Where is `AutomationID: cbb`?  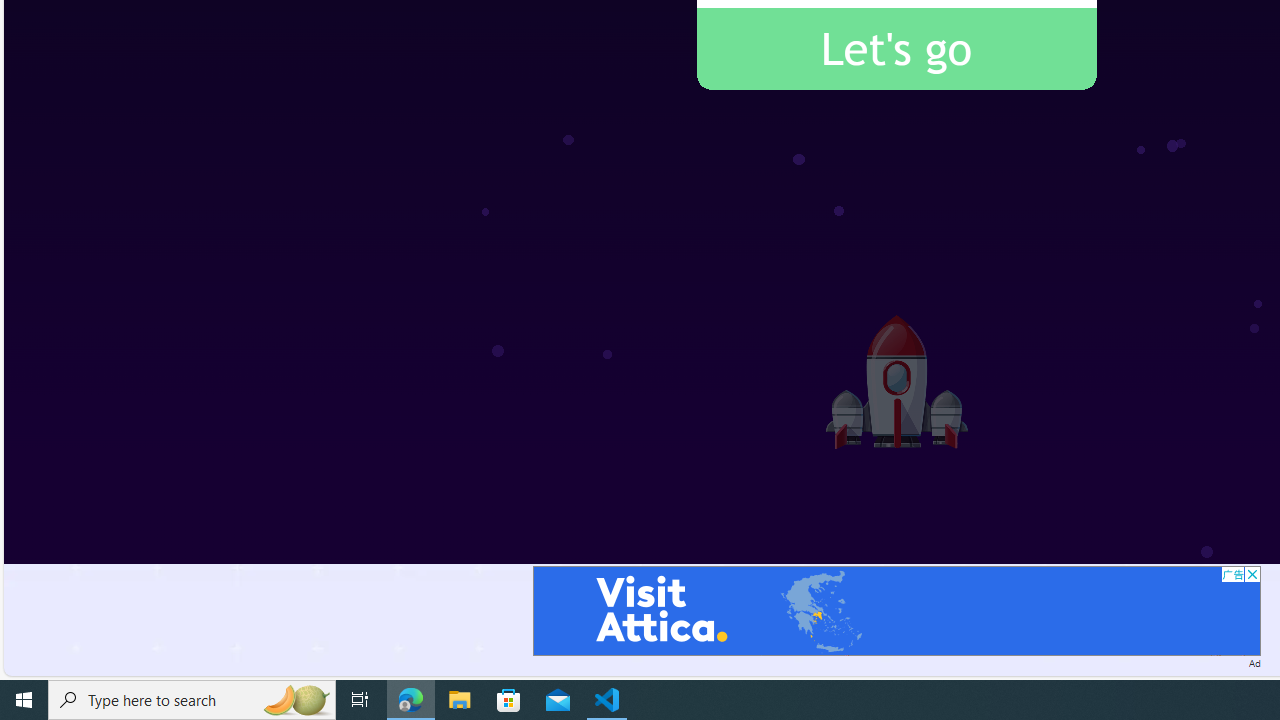 AutomationID: cbb is located at coordinates (1252, 574).